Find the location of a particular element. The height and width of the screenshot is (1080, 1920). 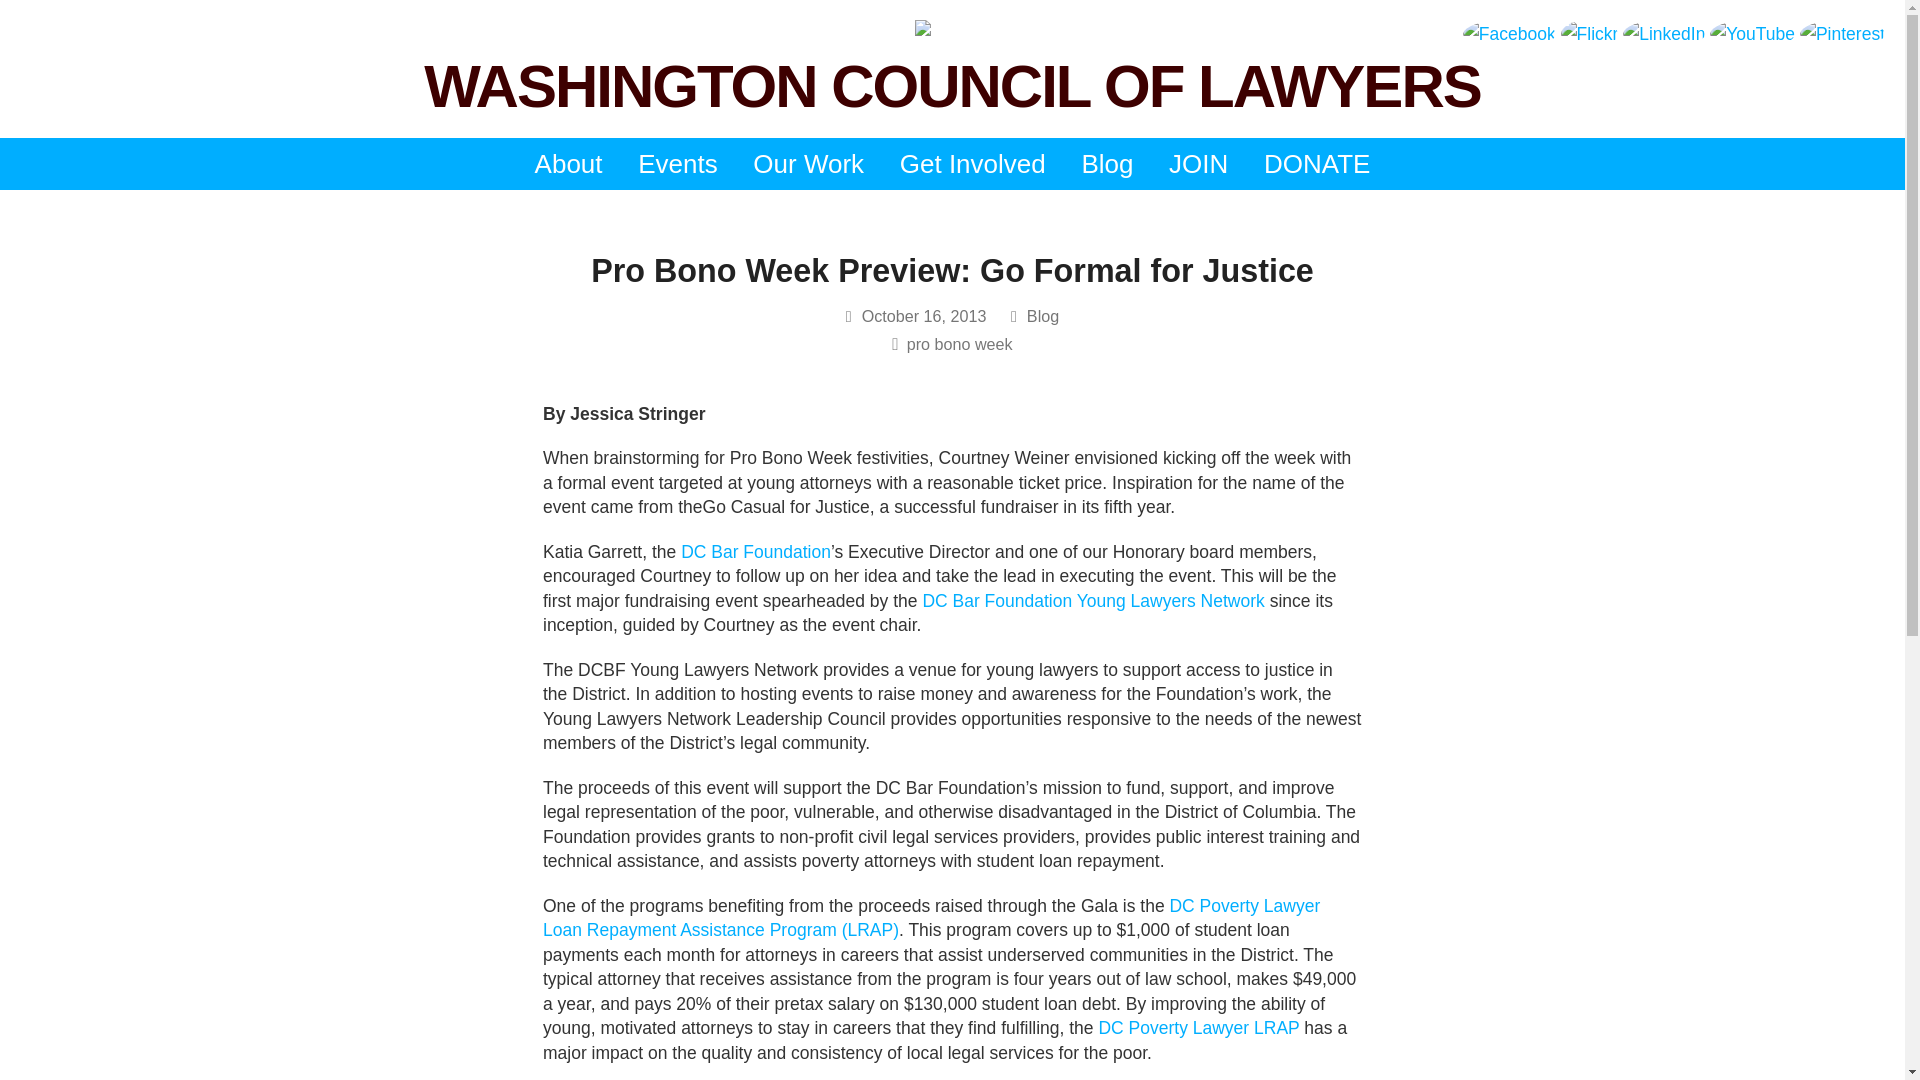

Our Work is located at coordinates (808, 164).